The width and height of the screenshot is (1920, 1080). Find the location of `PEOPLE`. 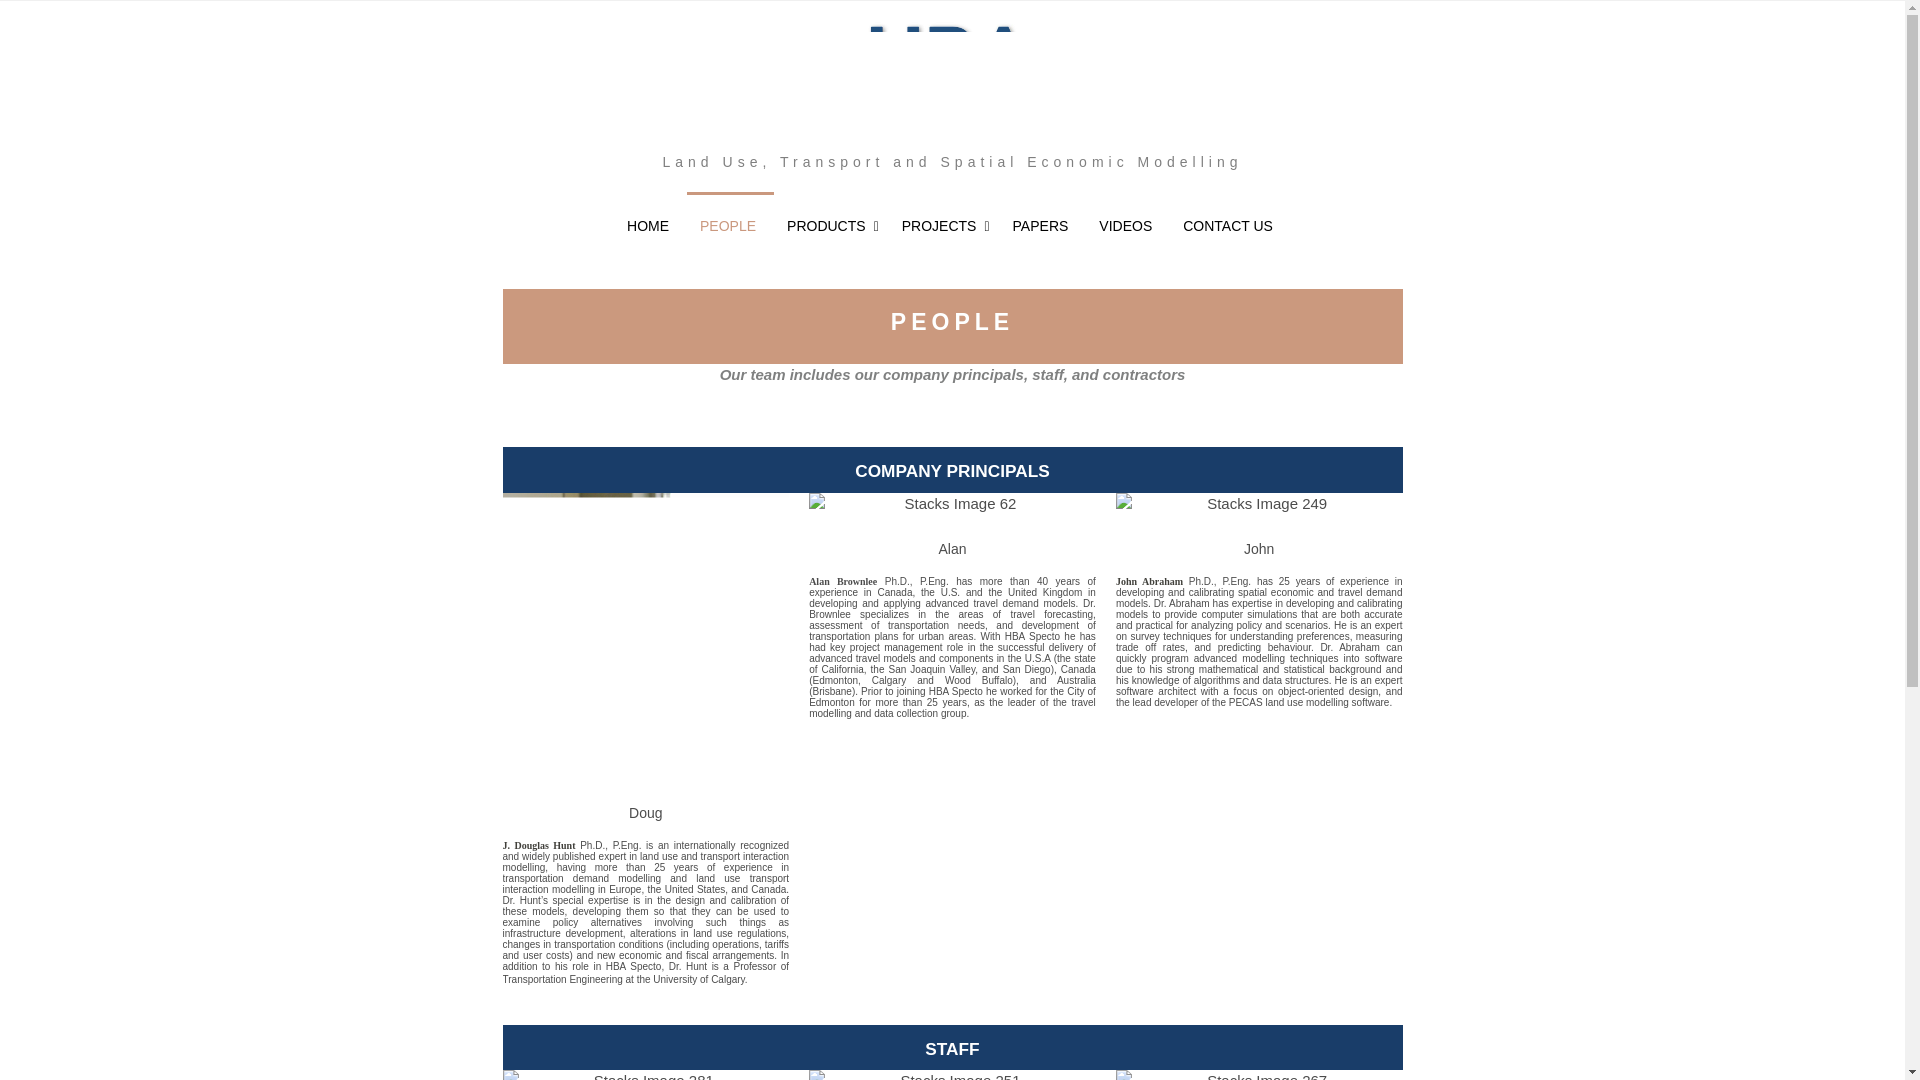

PEOPLE is located at coordinates (730, 226).